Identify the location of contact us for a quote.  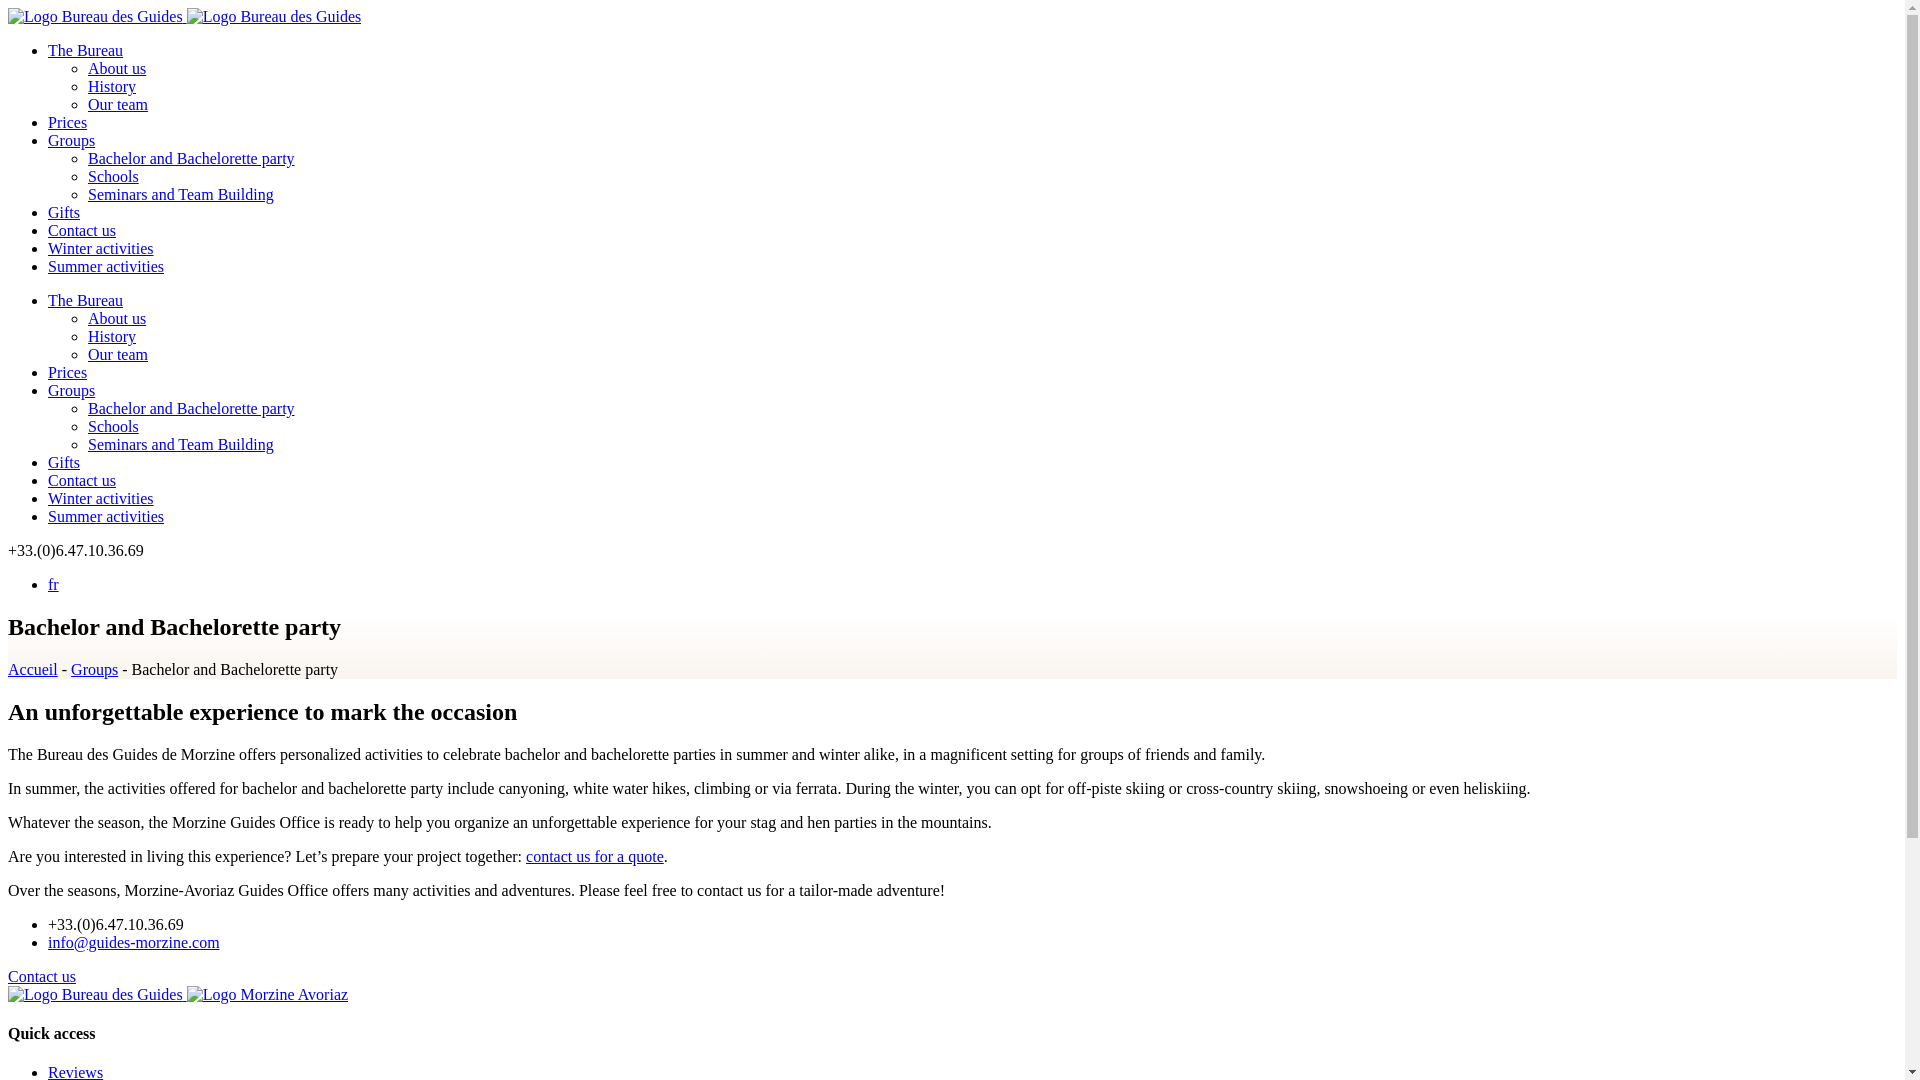
(595, 856).